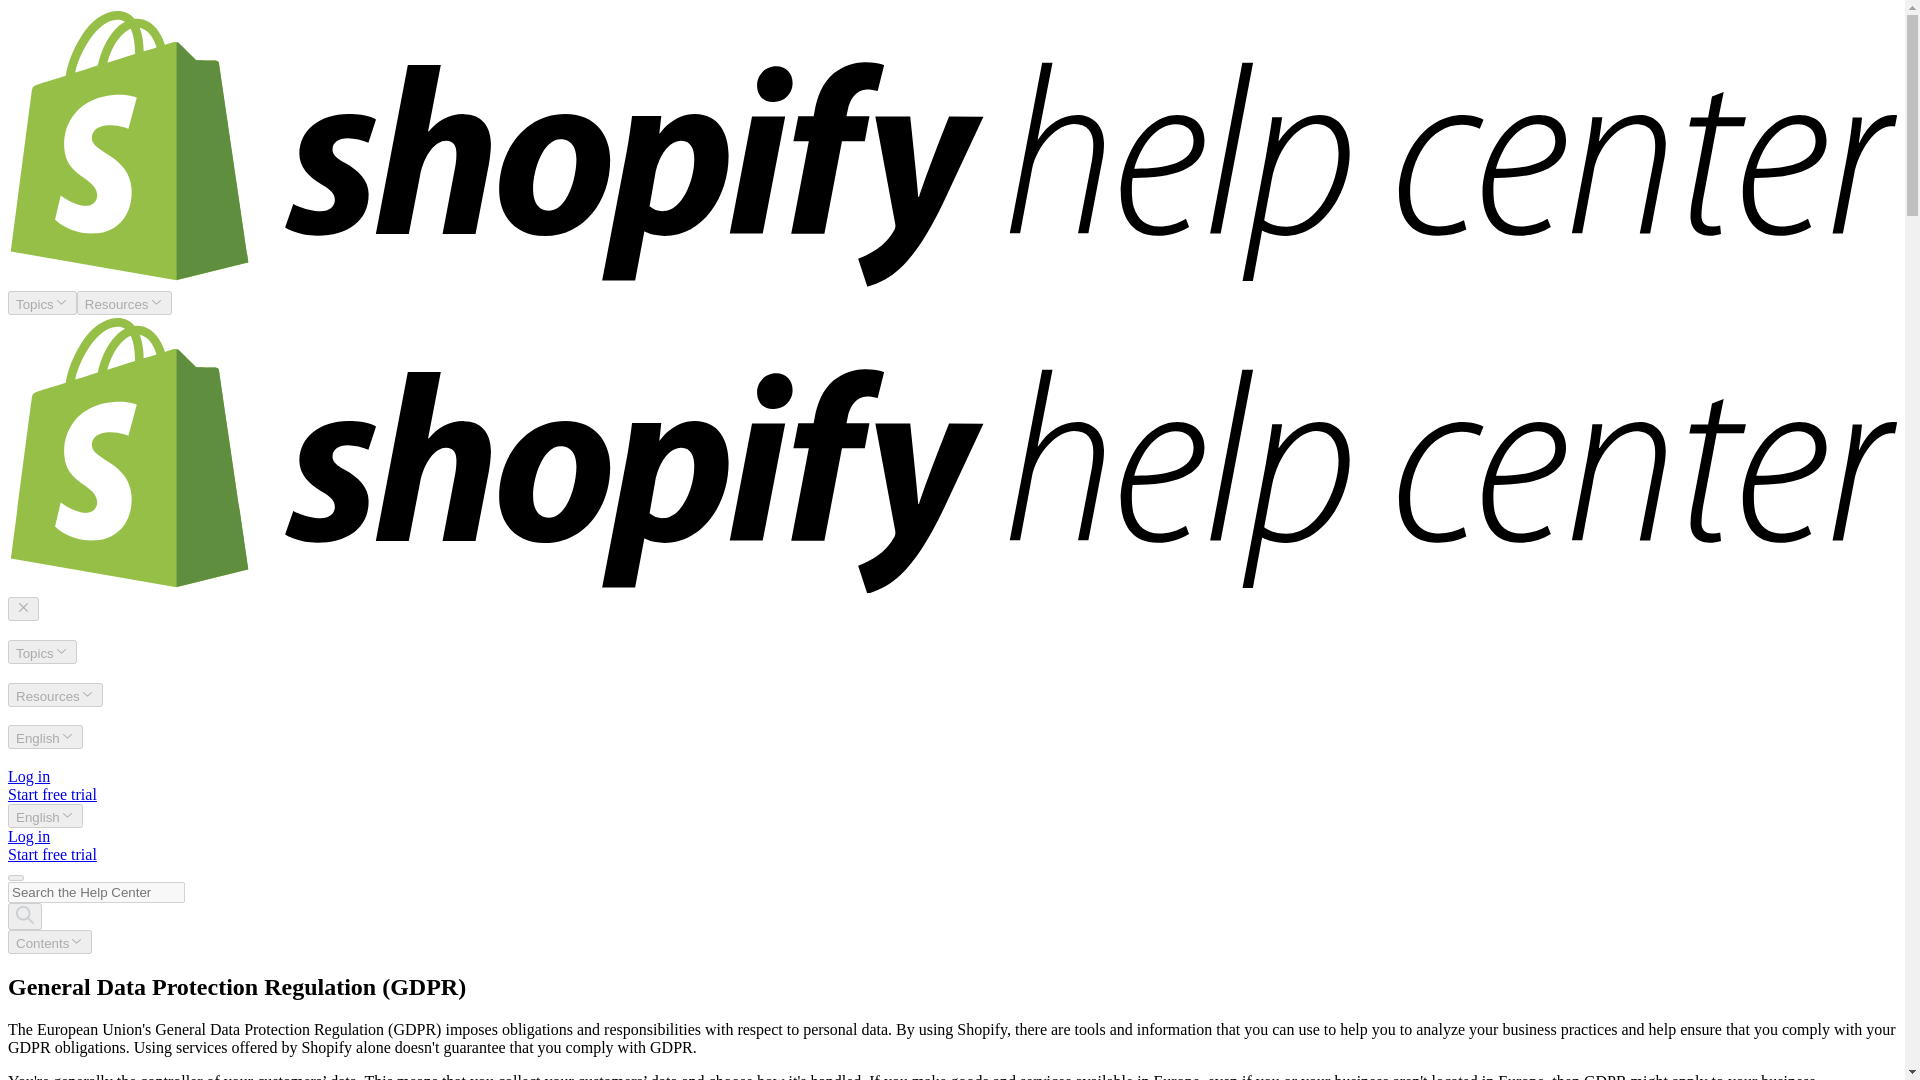 This screenshot has height=1080, width=1920. What do you see at coordinates (50, 941) in the screenshot?
I see `Contents` at bounding box center [50, 941].